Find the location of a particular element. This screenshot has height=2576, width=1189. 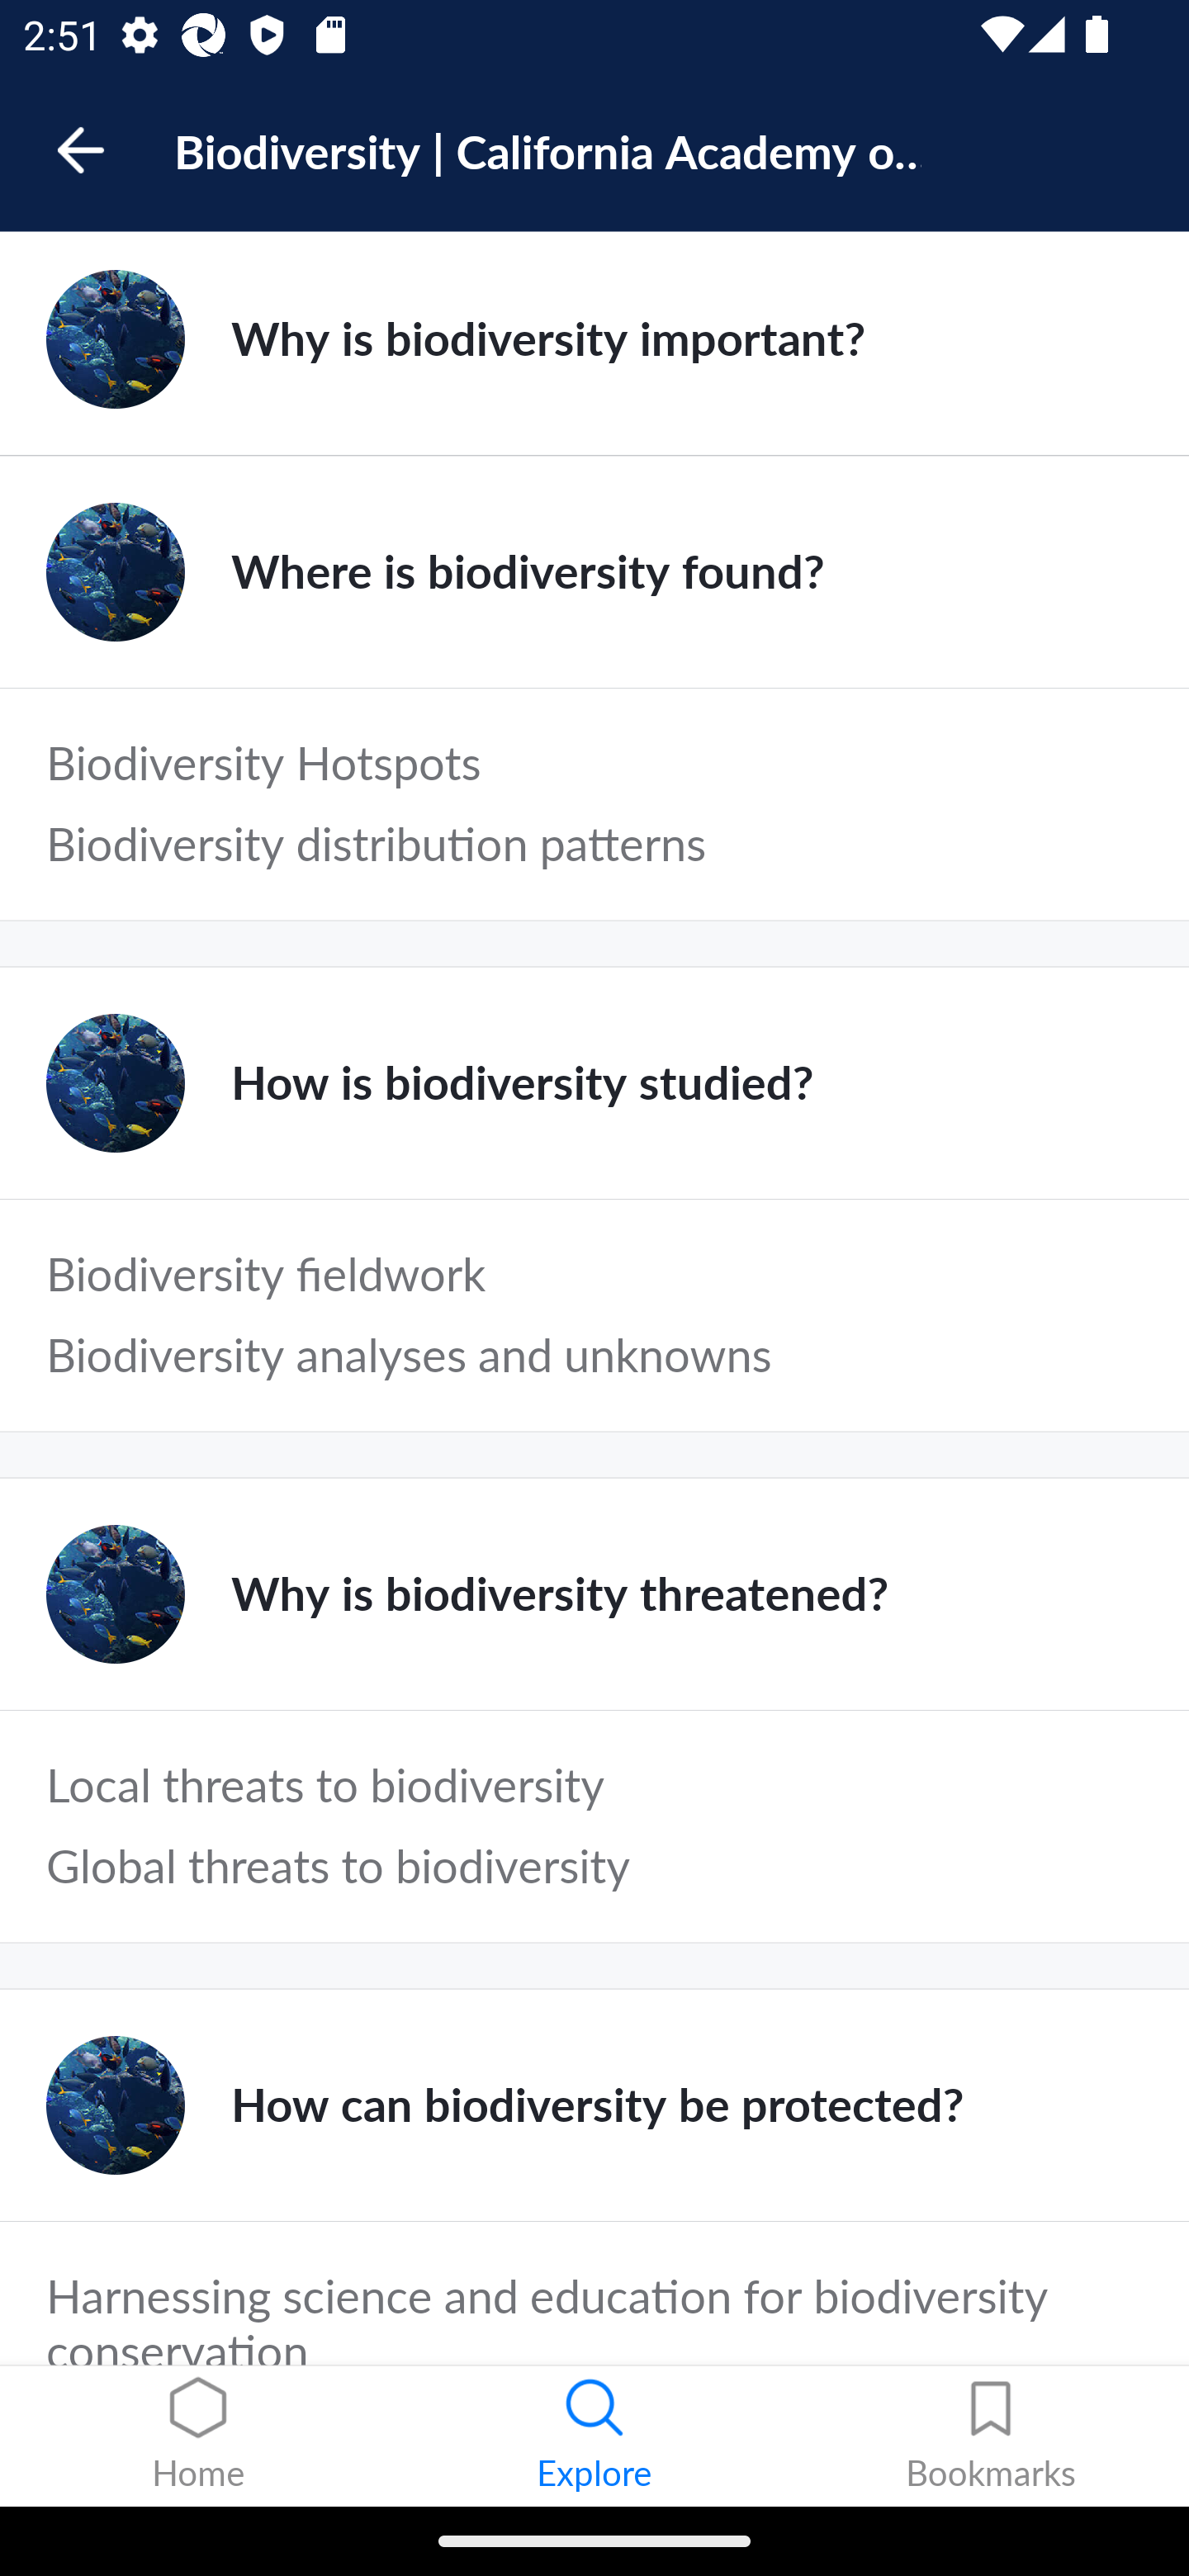

Why is biodiversity threatened? is located at coordinates (594, 1593).